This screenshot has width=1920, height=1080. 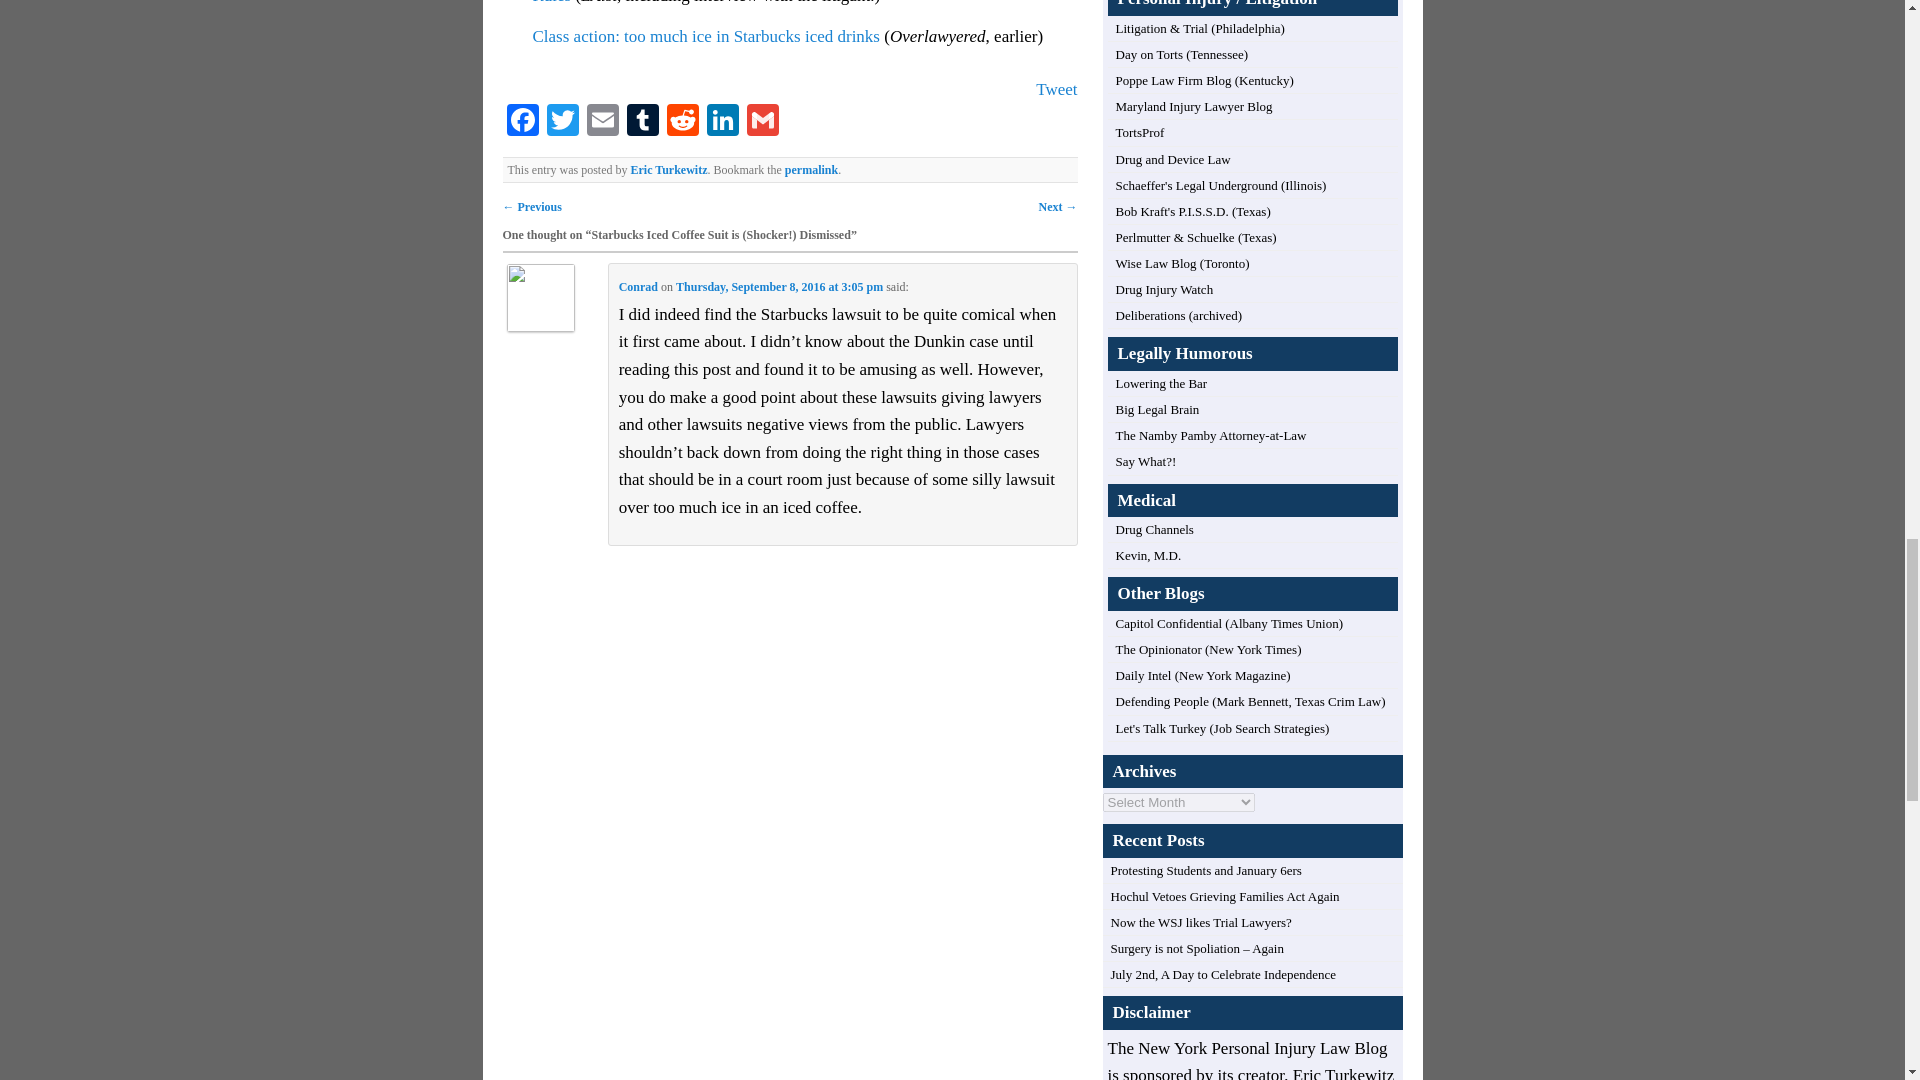 I want to click on Conrad, so click(x=638, y=286).